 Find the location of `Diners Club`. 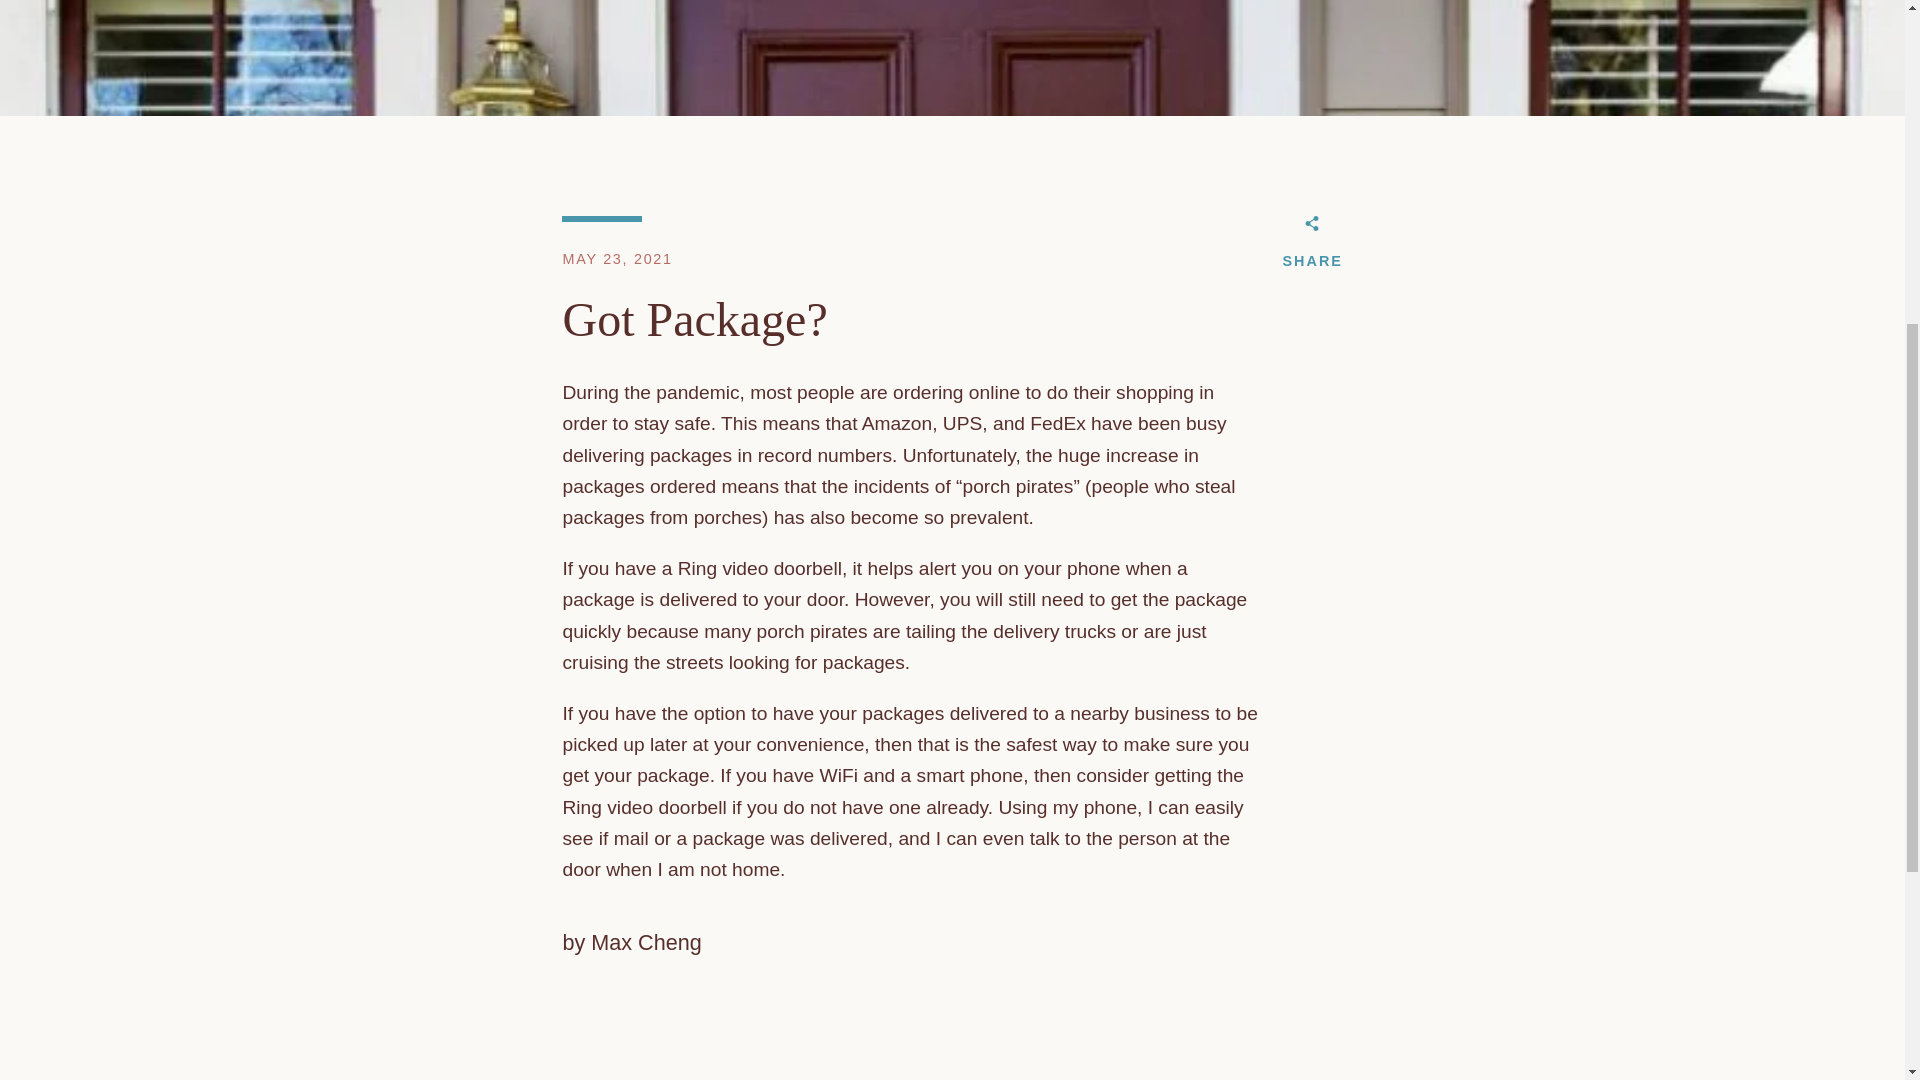

Diners Club is located at coordinates (1257, 386).